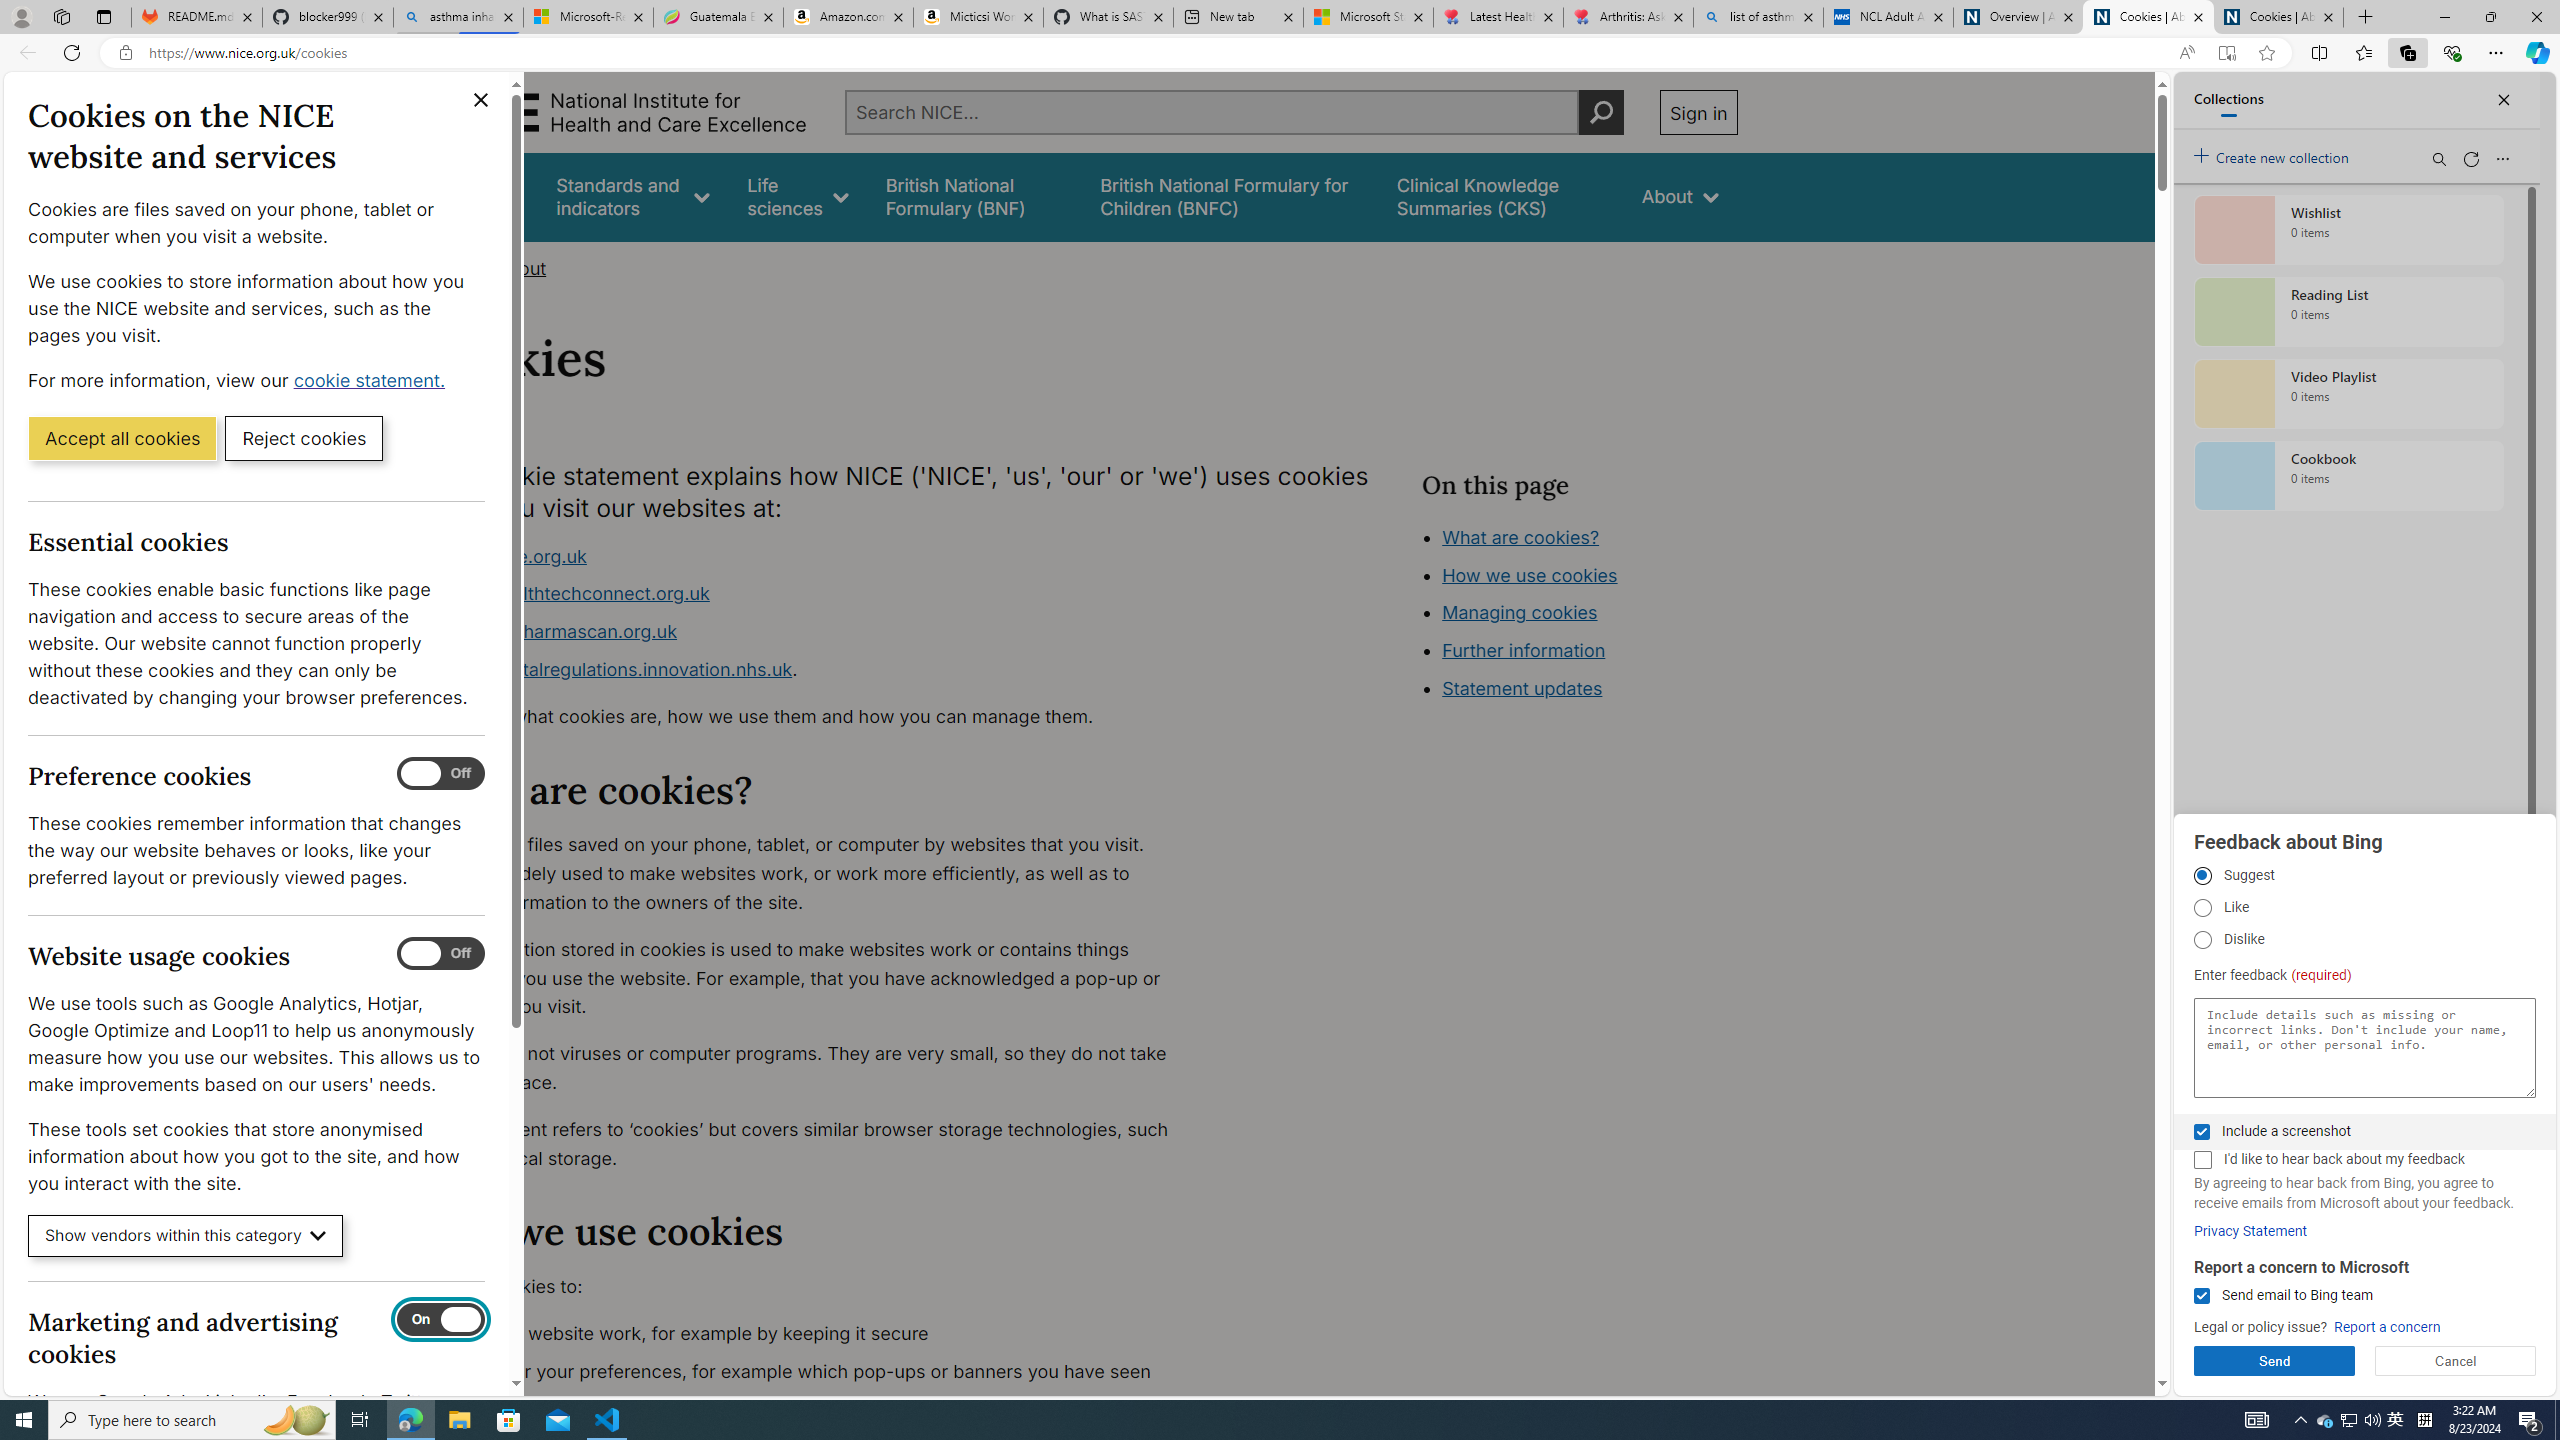 The height and width of the screenshot is (1440, 2560). Describe the element at coordinates (1600, 112) in the screenshot. I see `Perform search` at that location.